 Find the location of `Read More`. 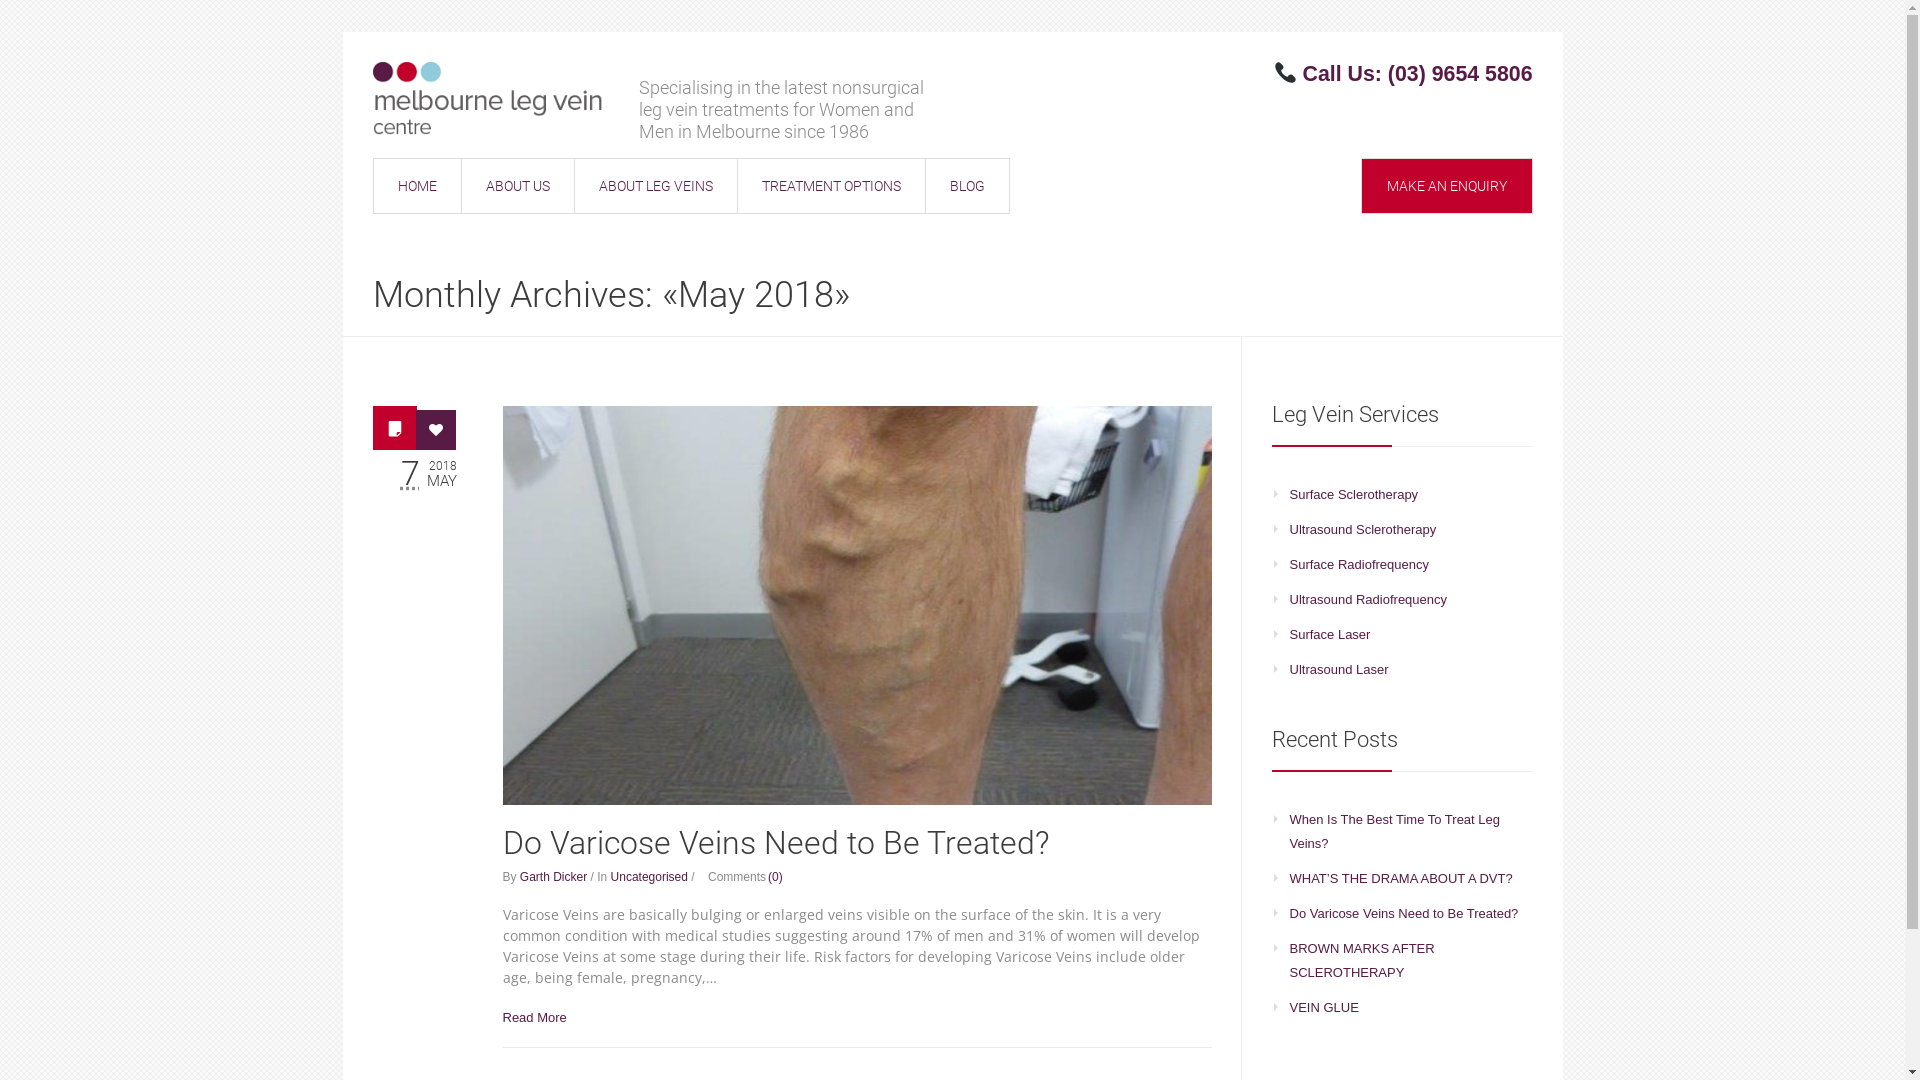

Read More is located at coordinates (534, 1018).